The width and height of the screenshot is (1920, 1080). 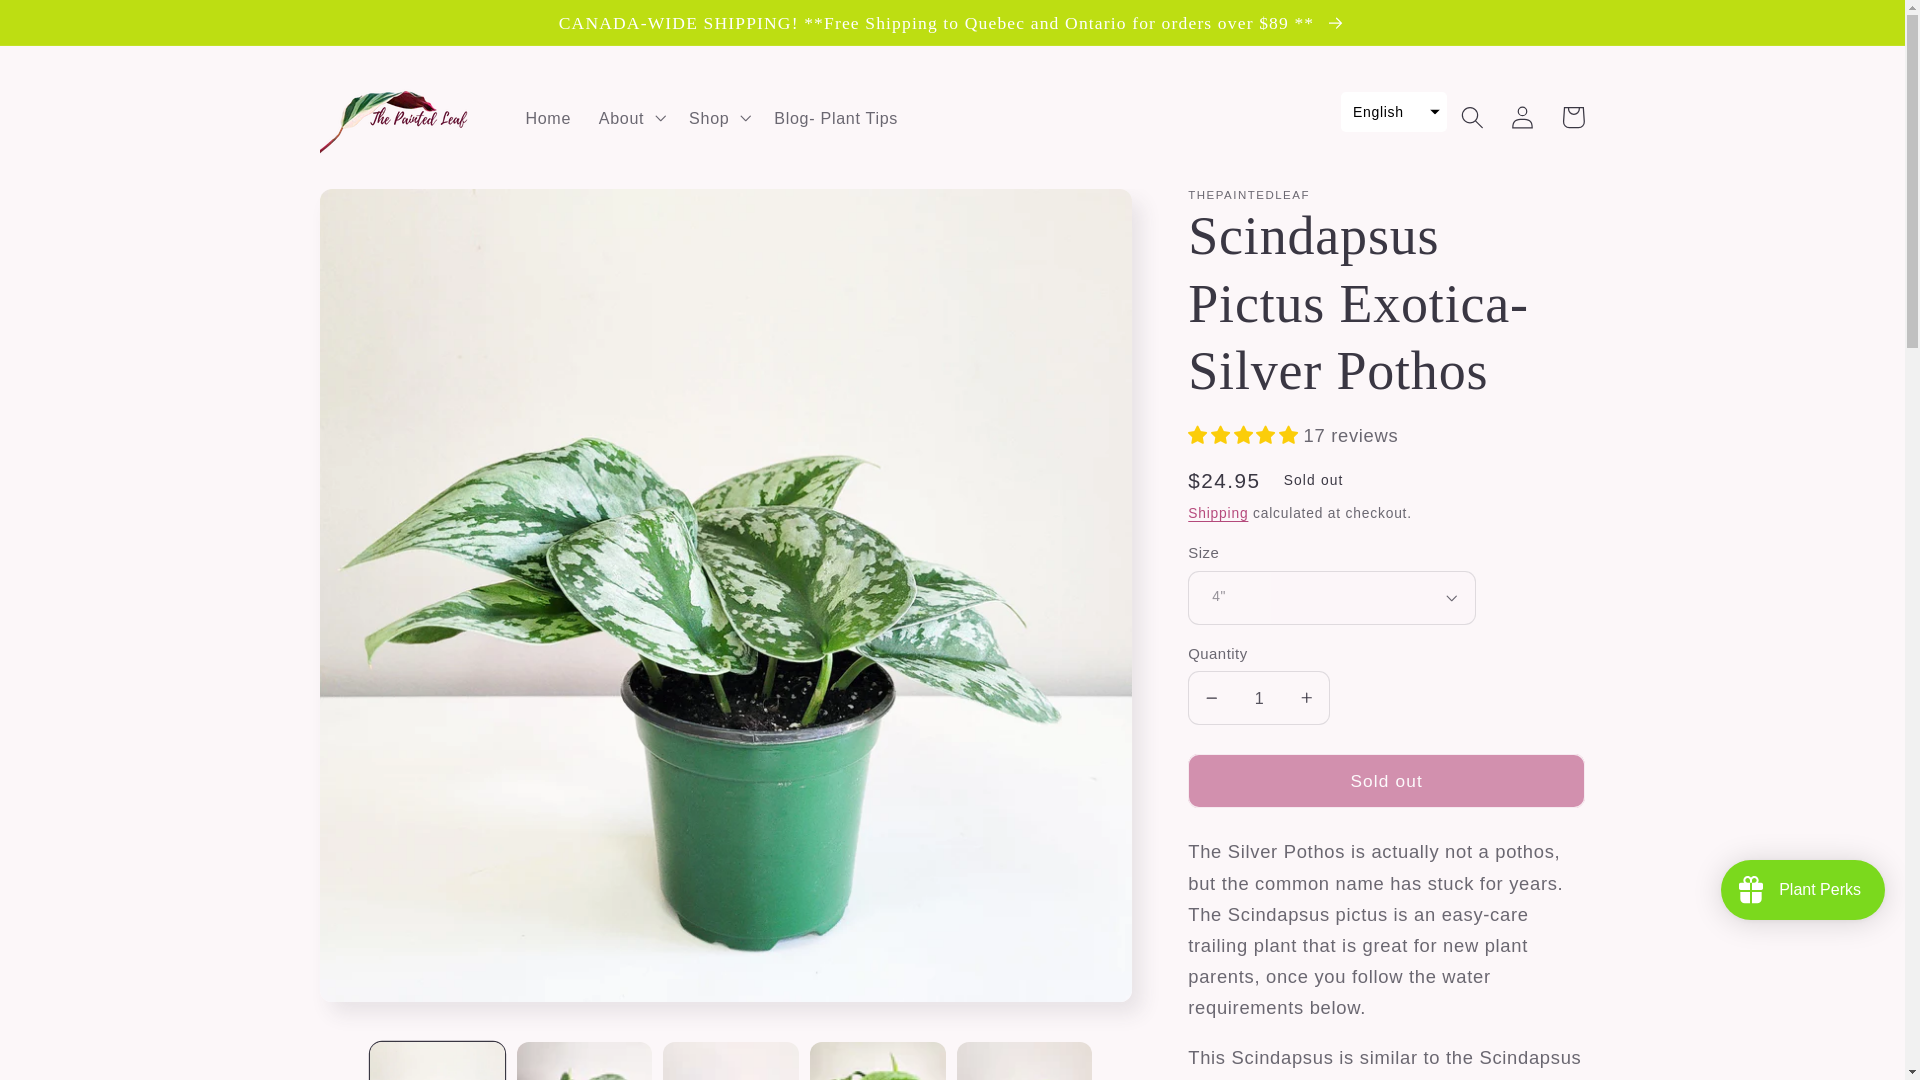 What do you see at coordinates (1573, 116) in the screenshot?
I see `Cart` at bounding box center [1573, 116].